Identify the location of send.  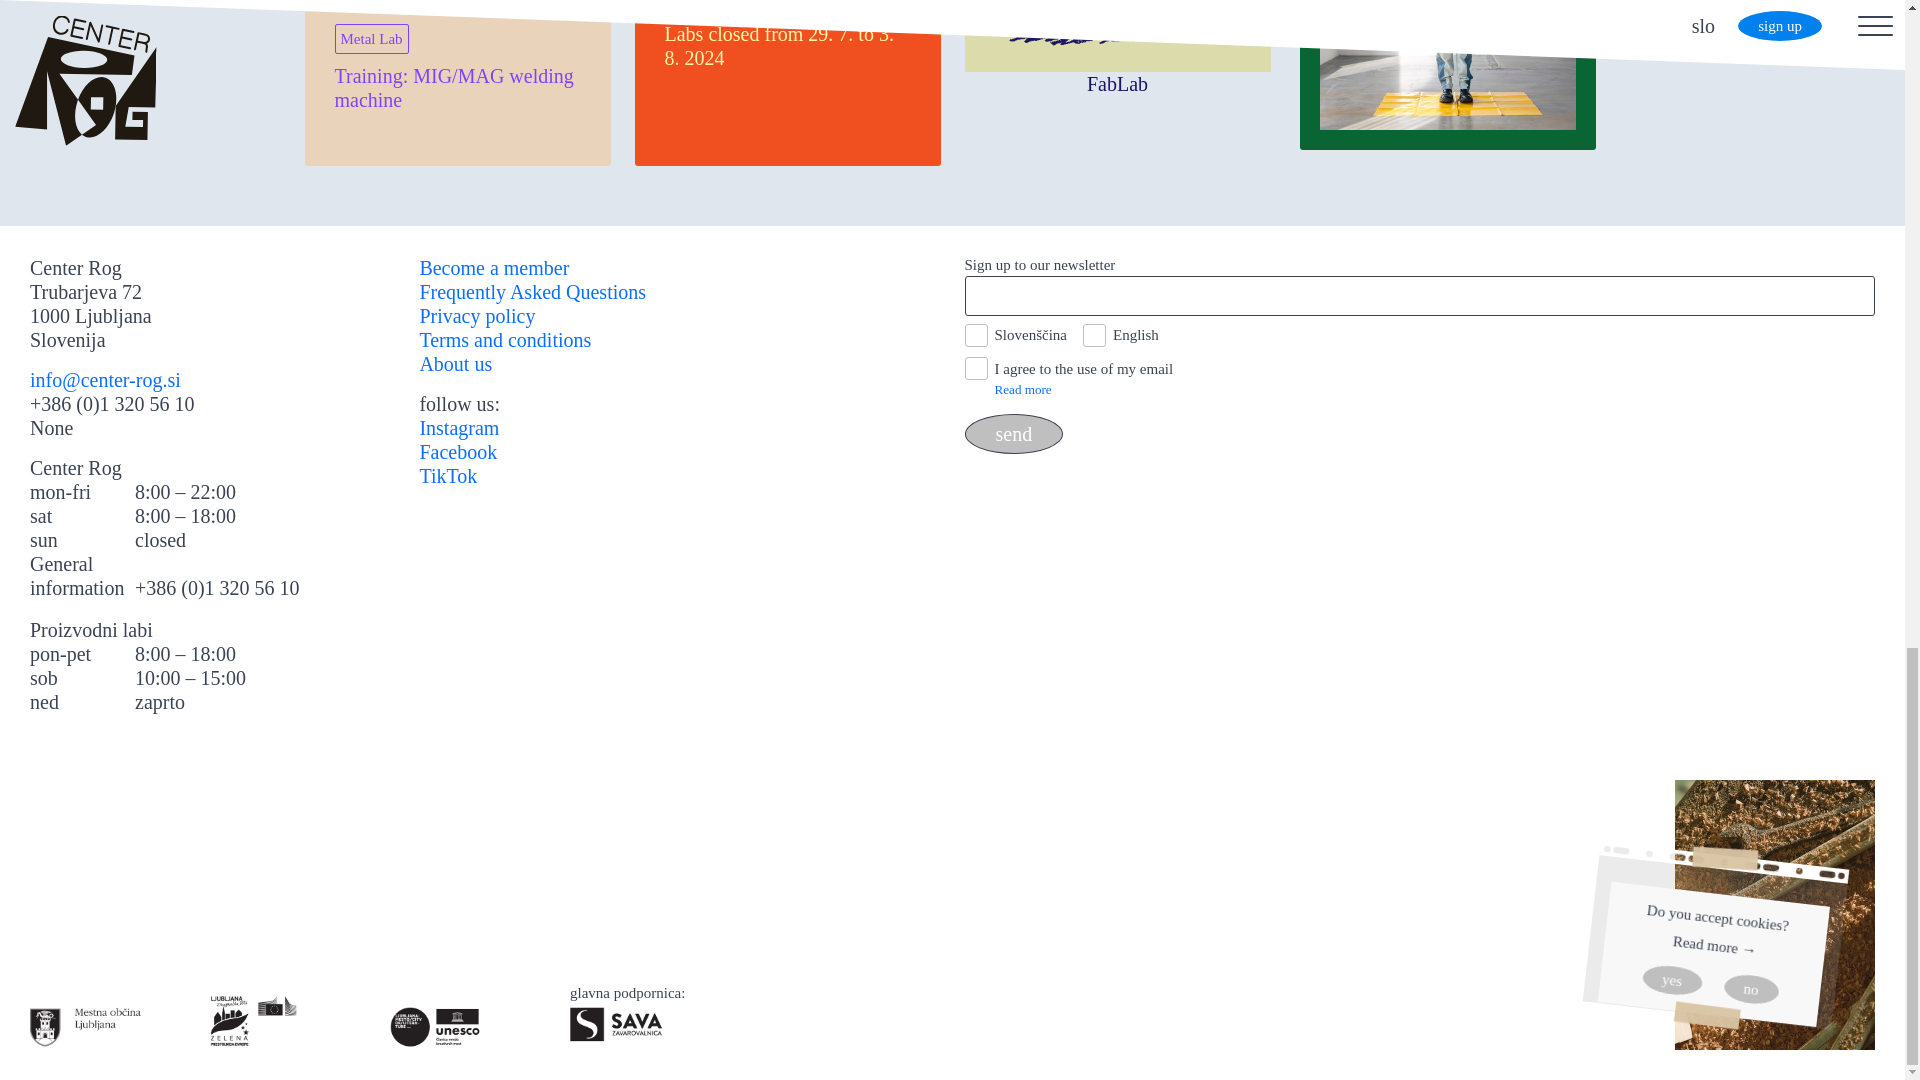
(1447, 109).